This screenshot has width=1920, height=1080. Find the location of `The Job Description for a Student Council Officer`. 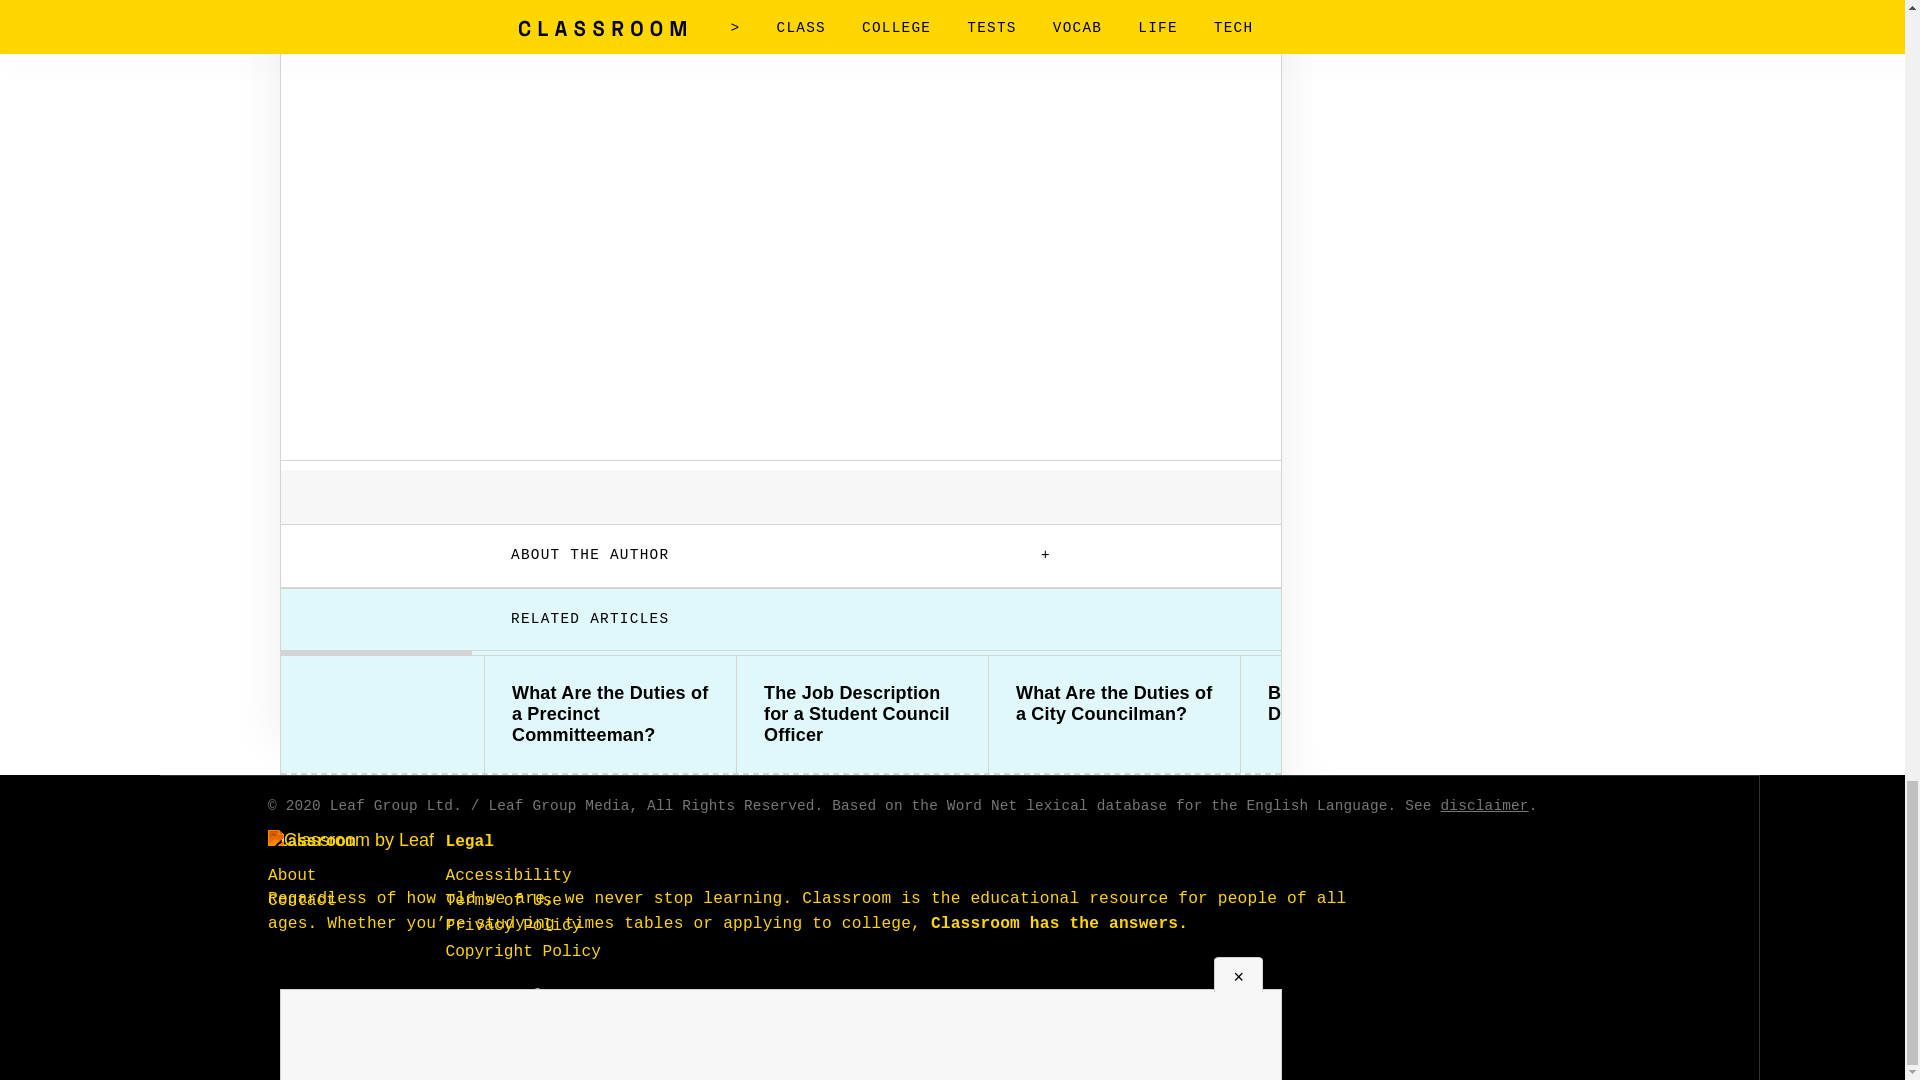

The Job Description for a Student Council Officer is located at coordinates (862, 714).